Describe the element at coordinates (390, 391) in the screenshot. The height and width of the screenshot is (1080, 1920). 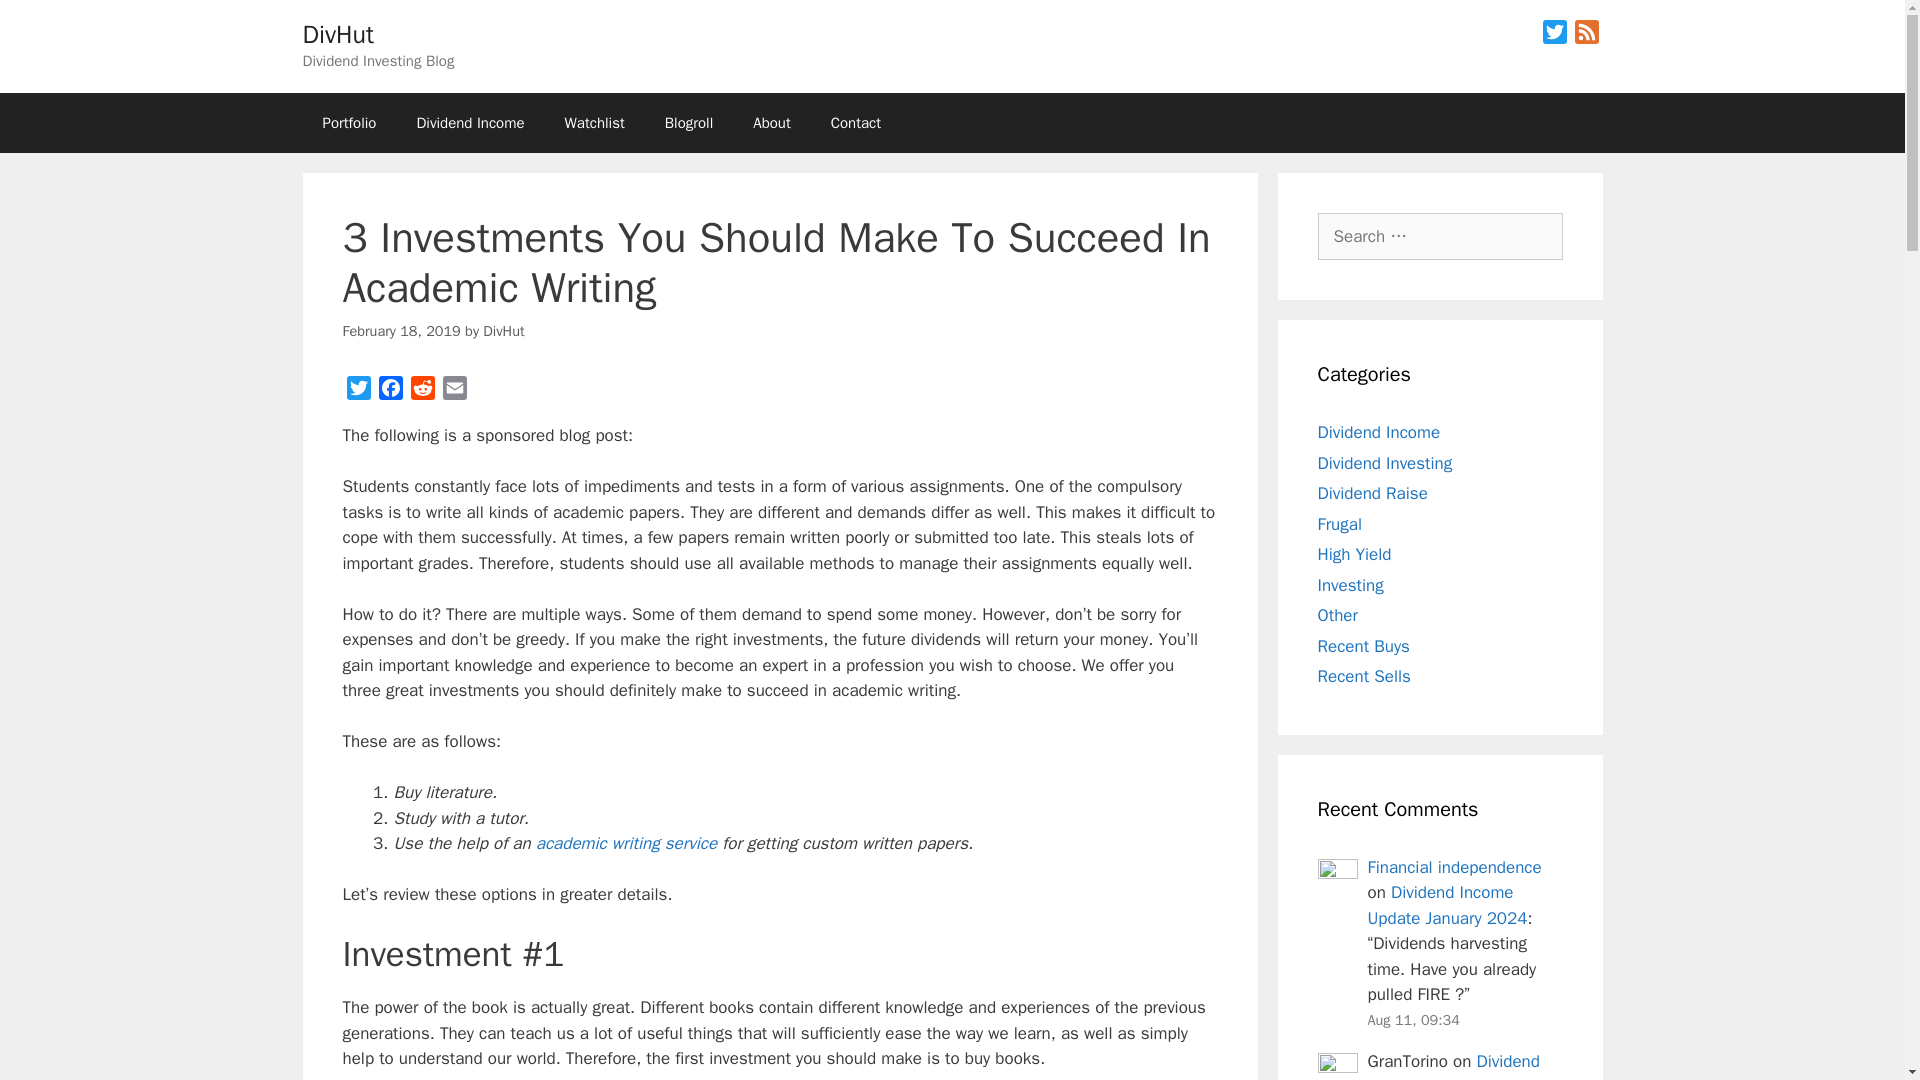
I see `Facebook` at that location.